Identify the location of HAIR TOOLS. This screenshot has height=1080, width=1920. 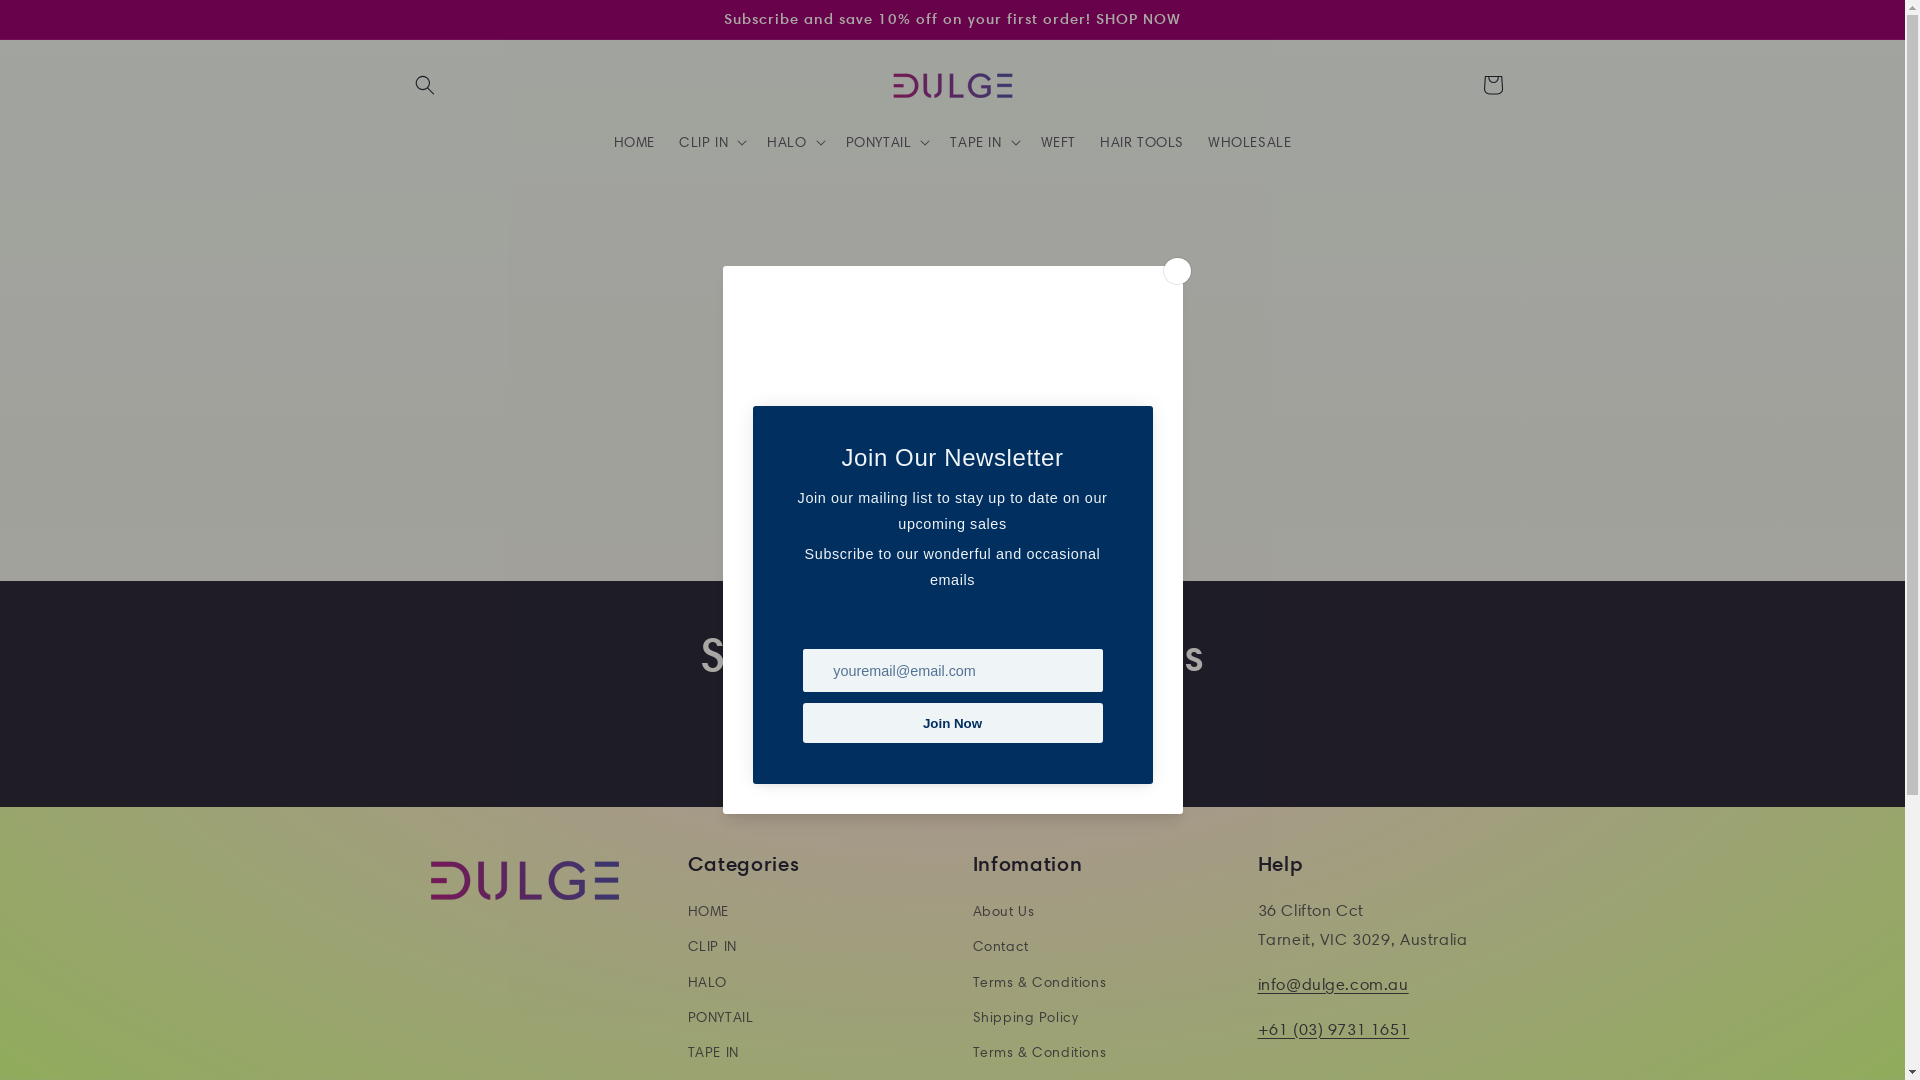
(1142, 142).